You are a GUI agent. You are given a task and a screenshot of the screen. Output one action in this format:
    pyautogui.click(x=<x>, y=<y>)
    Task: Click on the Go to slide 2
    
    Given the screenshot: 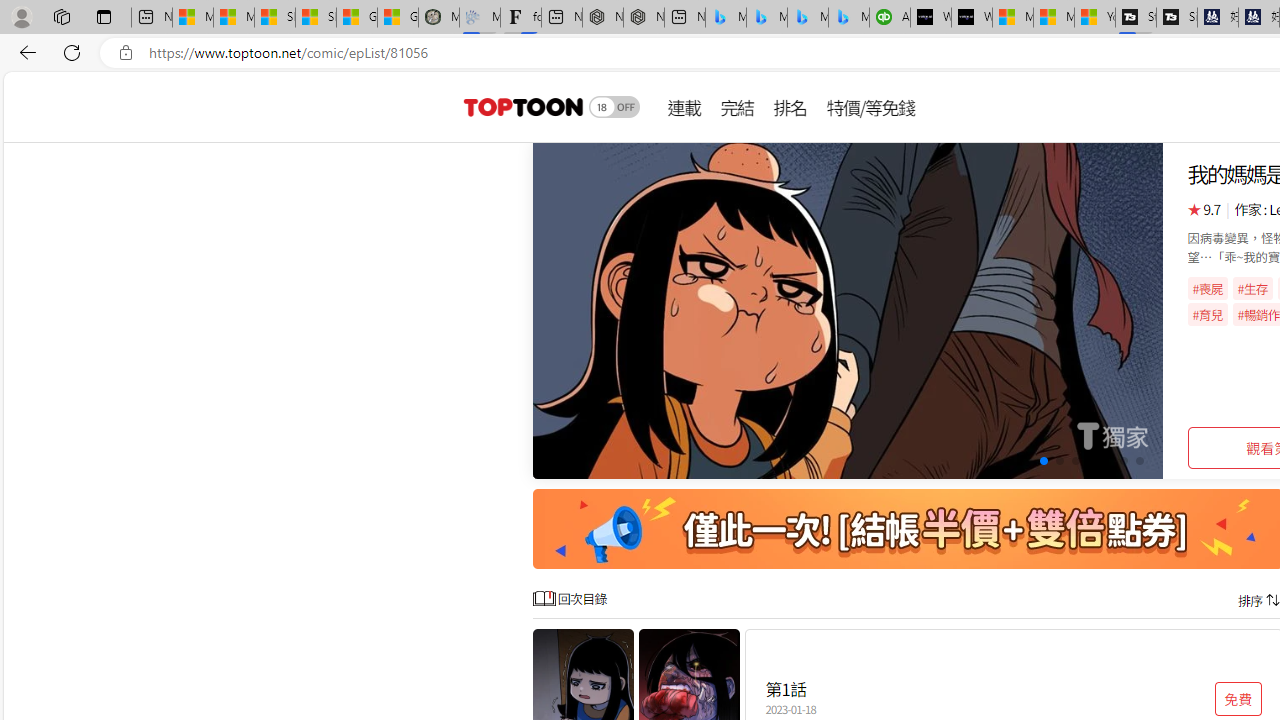 What is the action you would take?
    pyautogui.click(x=1012, y=461)
    